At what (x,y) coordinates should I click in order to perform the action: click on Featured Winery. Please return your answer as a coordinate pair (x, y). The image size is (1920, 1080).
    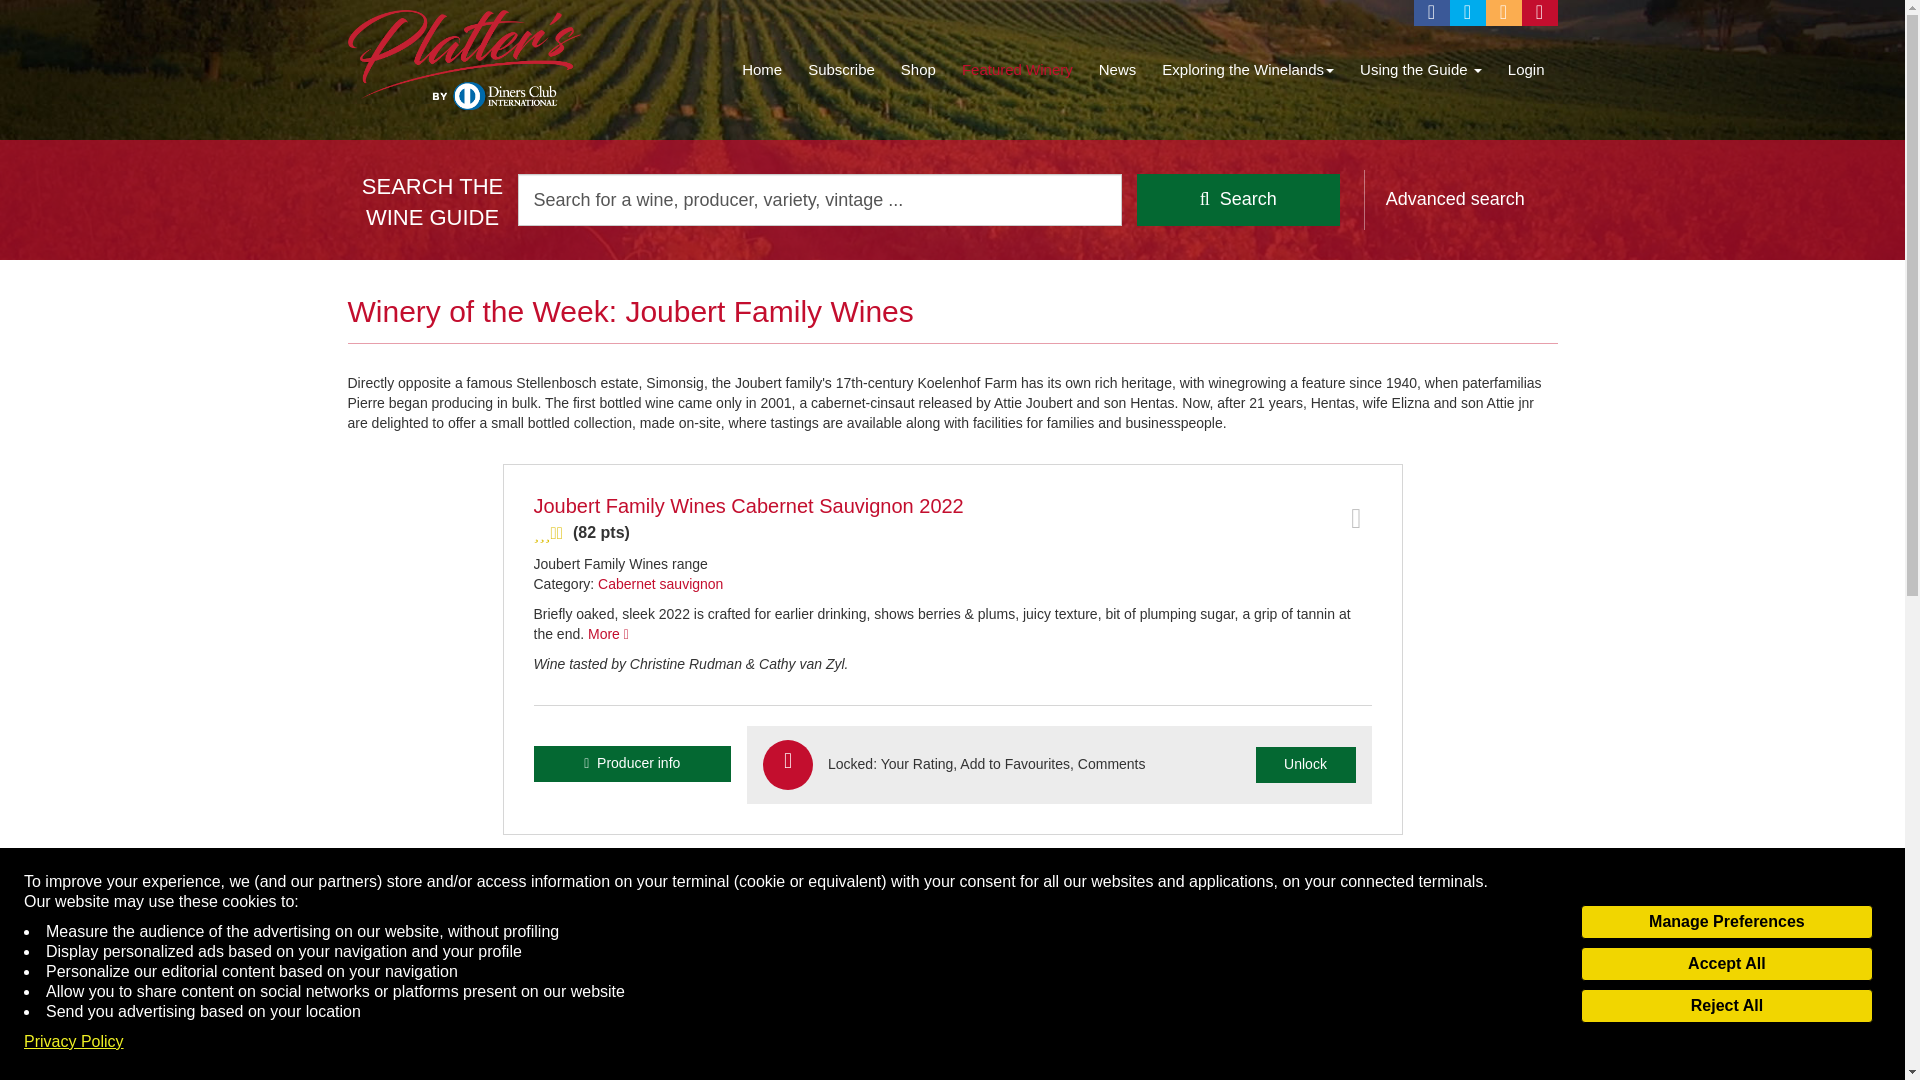
    Looking at the image, I should click on (1017, 70).